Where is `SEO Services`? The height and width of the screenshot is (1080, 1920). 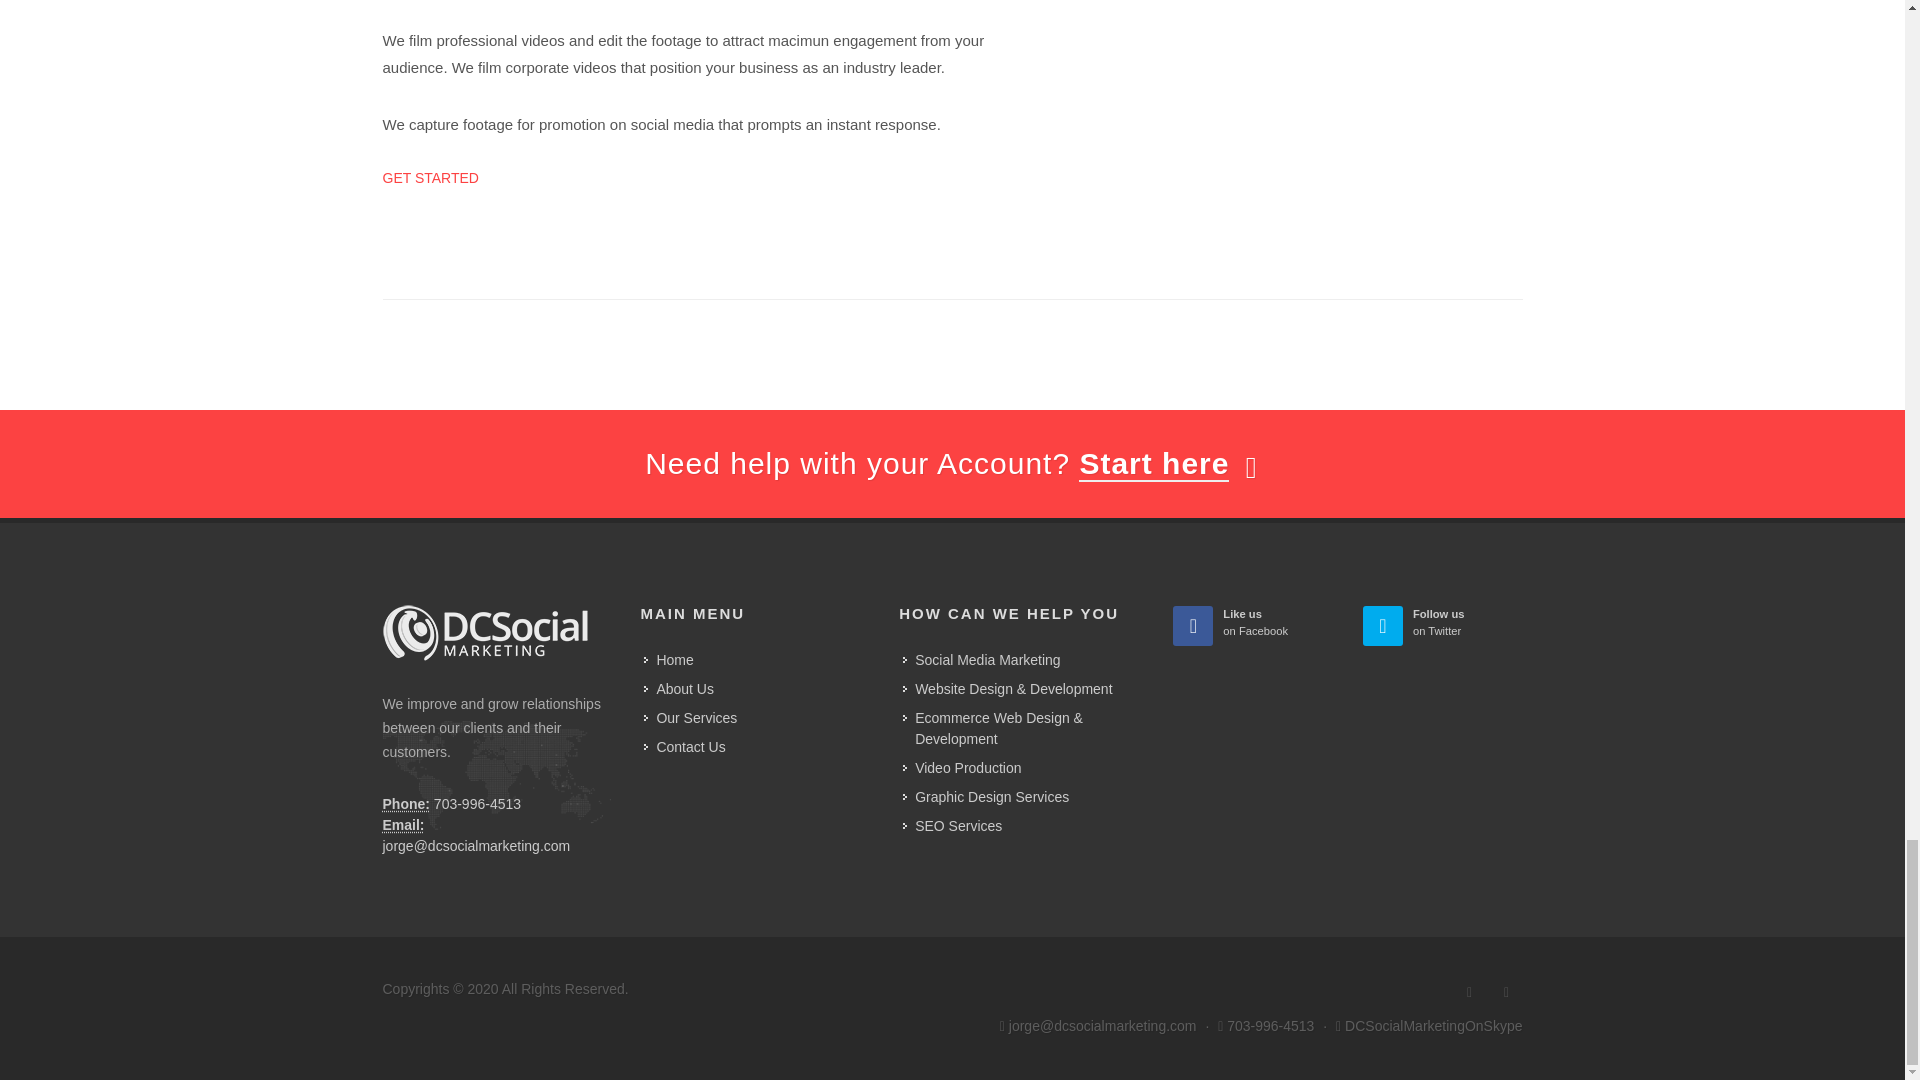
SEO Services is located at coordinates (403, 824).